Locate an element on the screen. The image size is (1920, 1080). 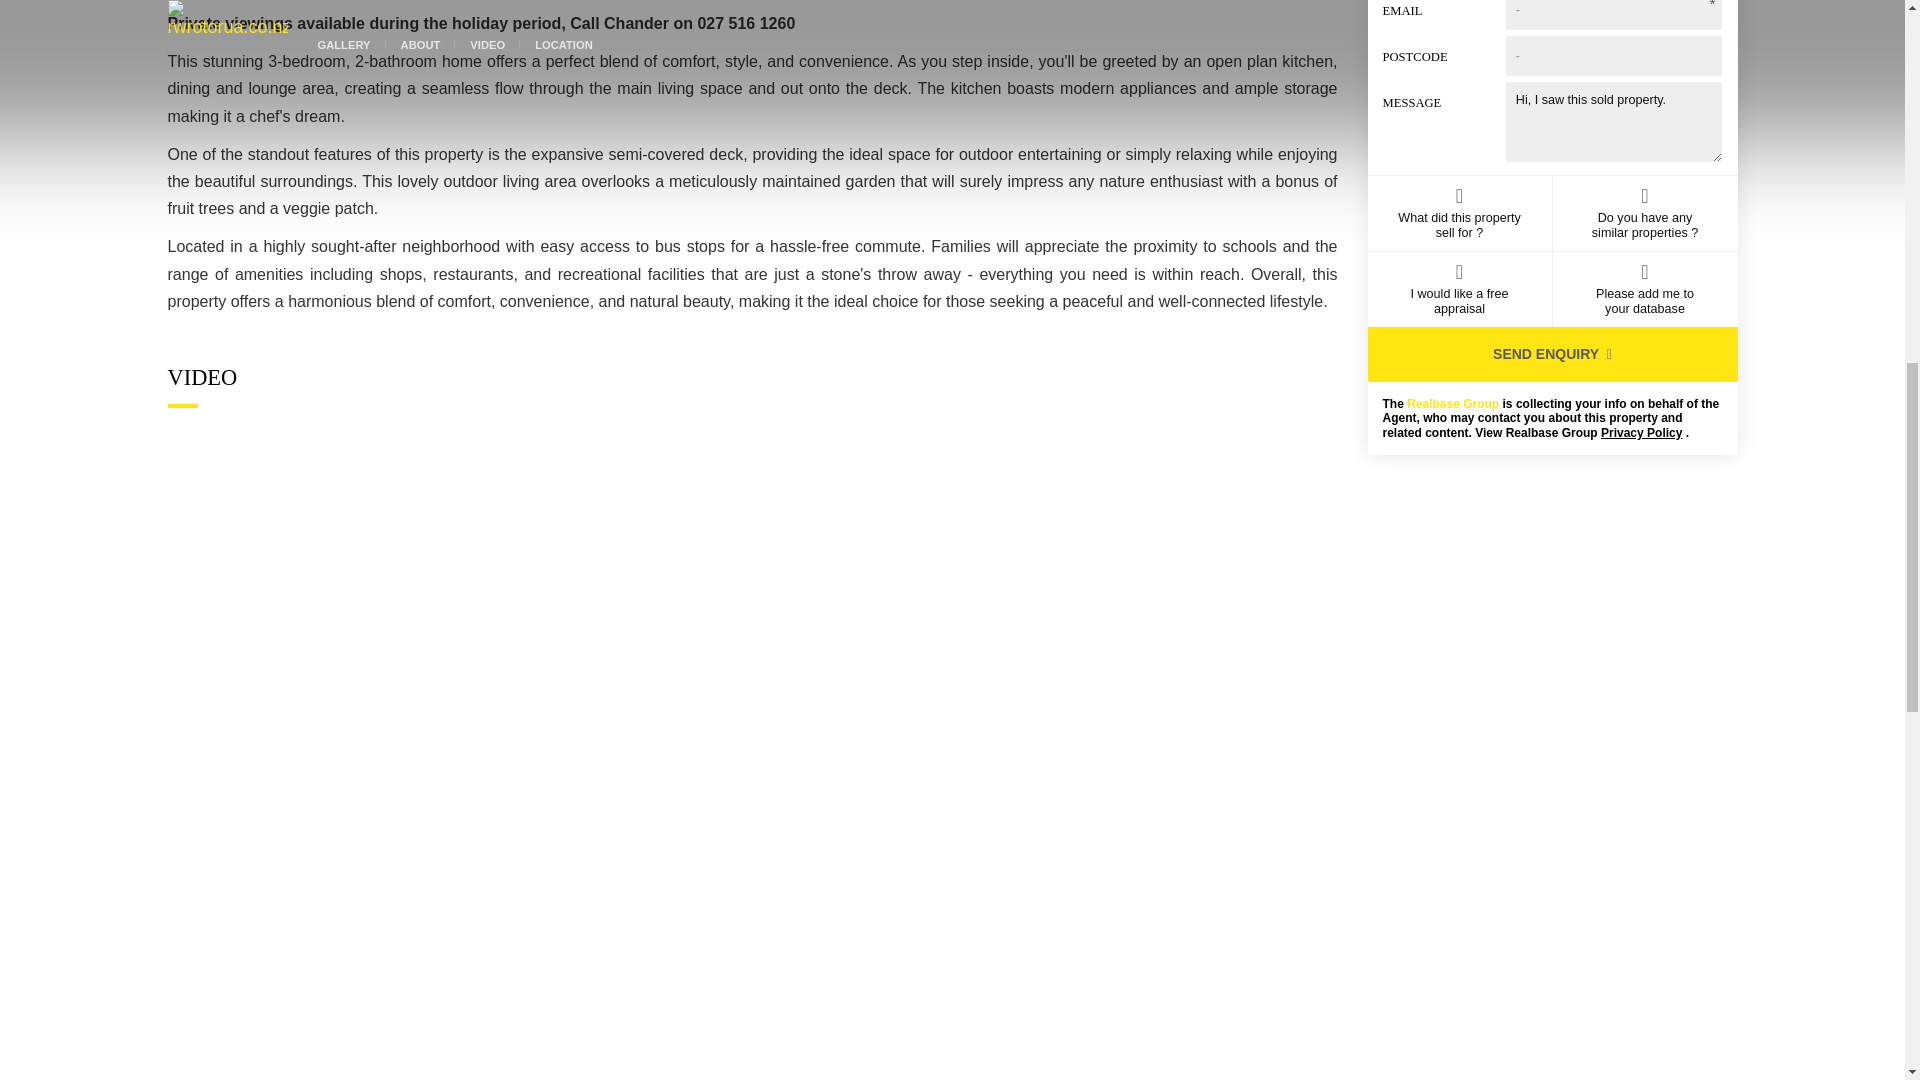
Visit www.realbase.io is located at coordinates (1453, 404).